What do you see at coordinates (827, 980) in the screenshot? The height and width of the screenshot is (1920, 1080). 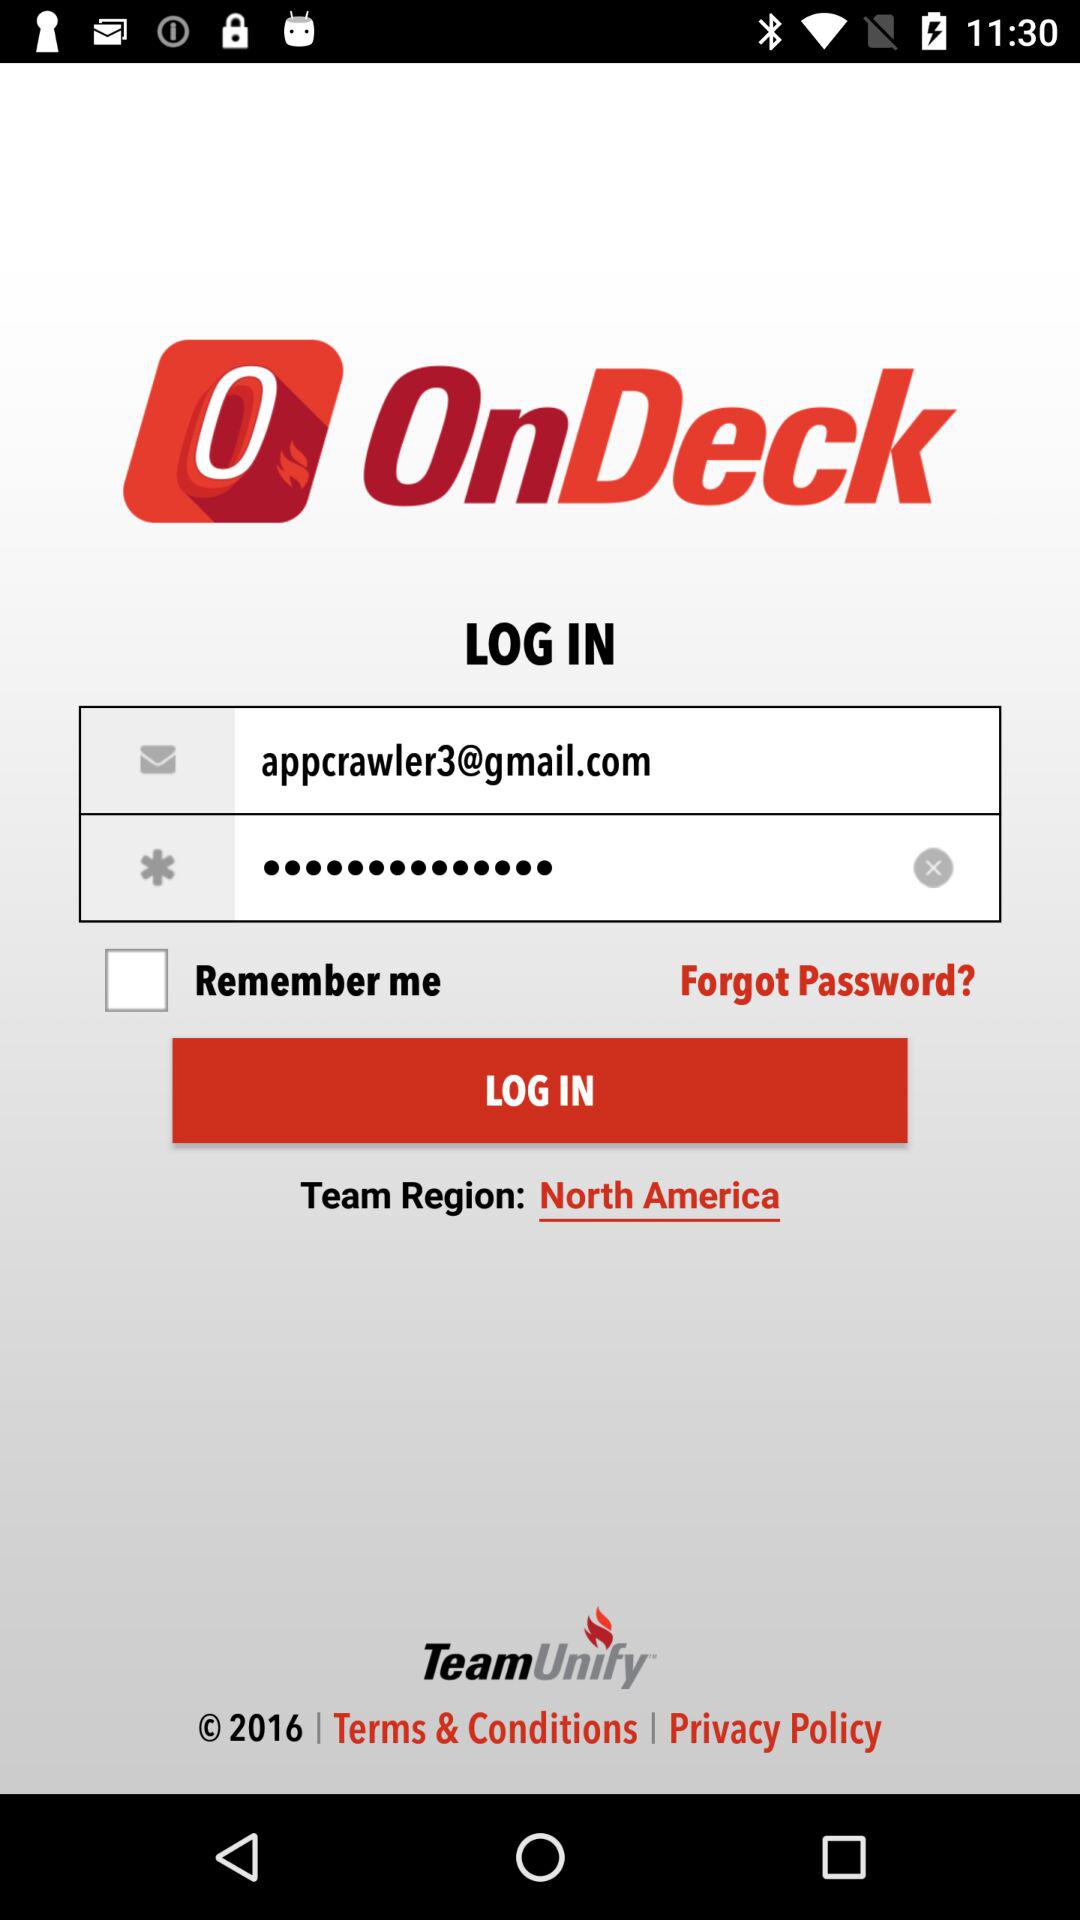 I see `flip until forgot password? item` at bounding box center [827, 980].